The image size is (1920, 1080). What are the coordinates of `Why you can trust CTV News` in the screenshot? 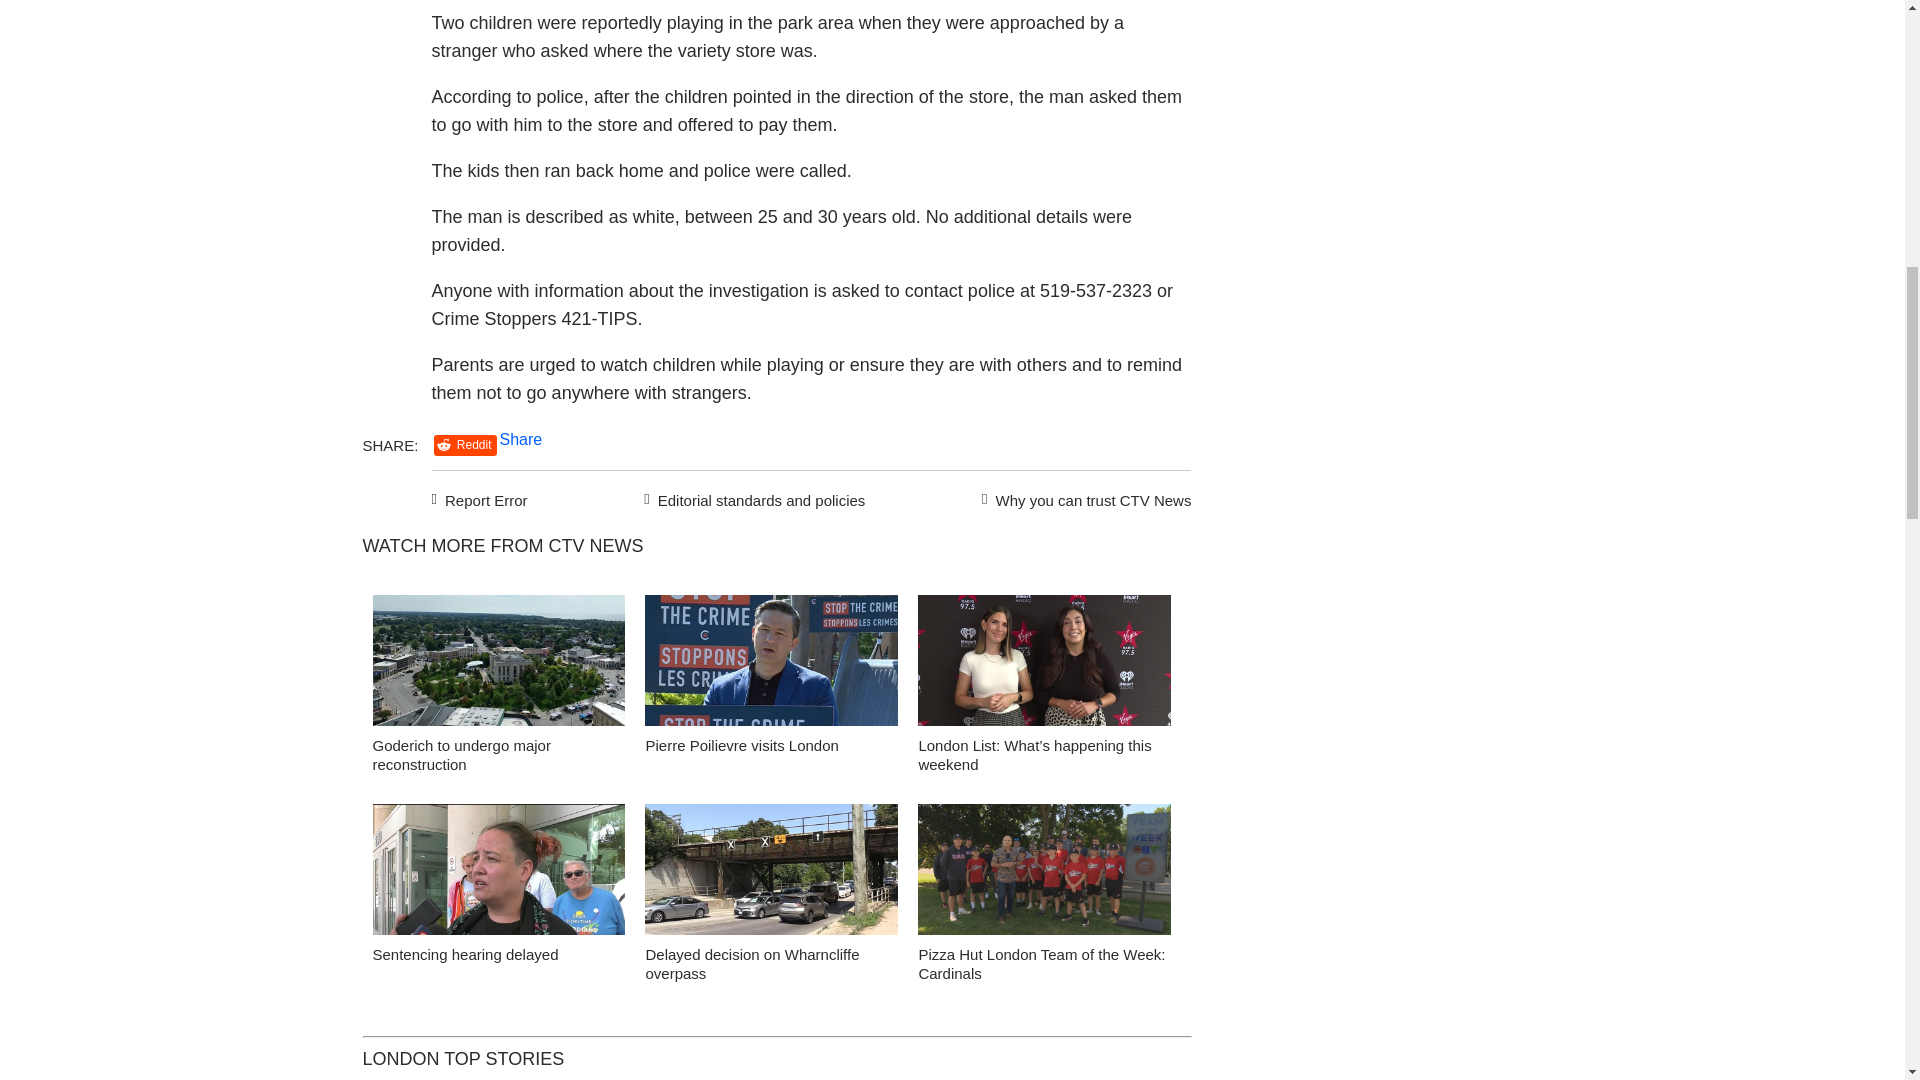 It's located at (1082, 498).